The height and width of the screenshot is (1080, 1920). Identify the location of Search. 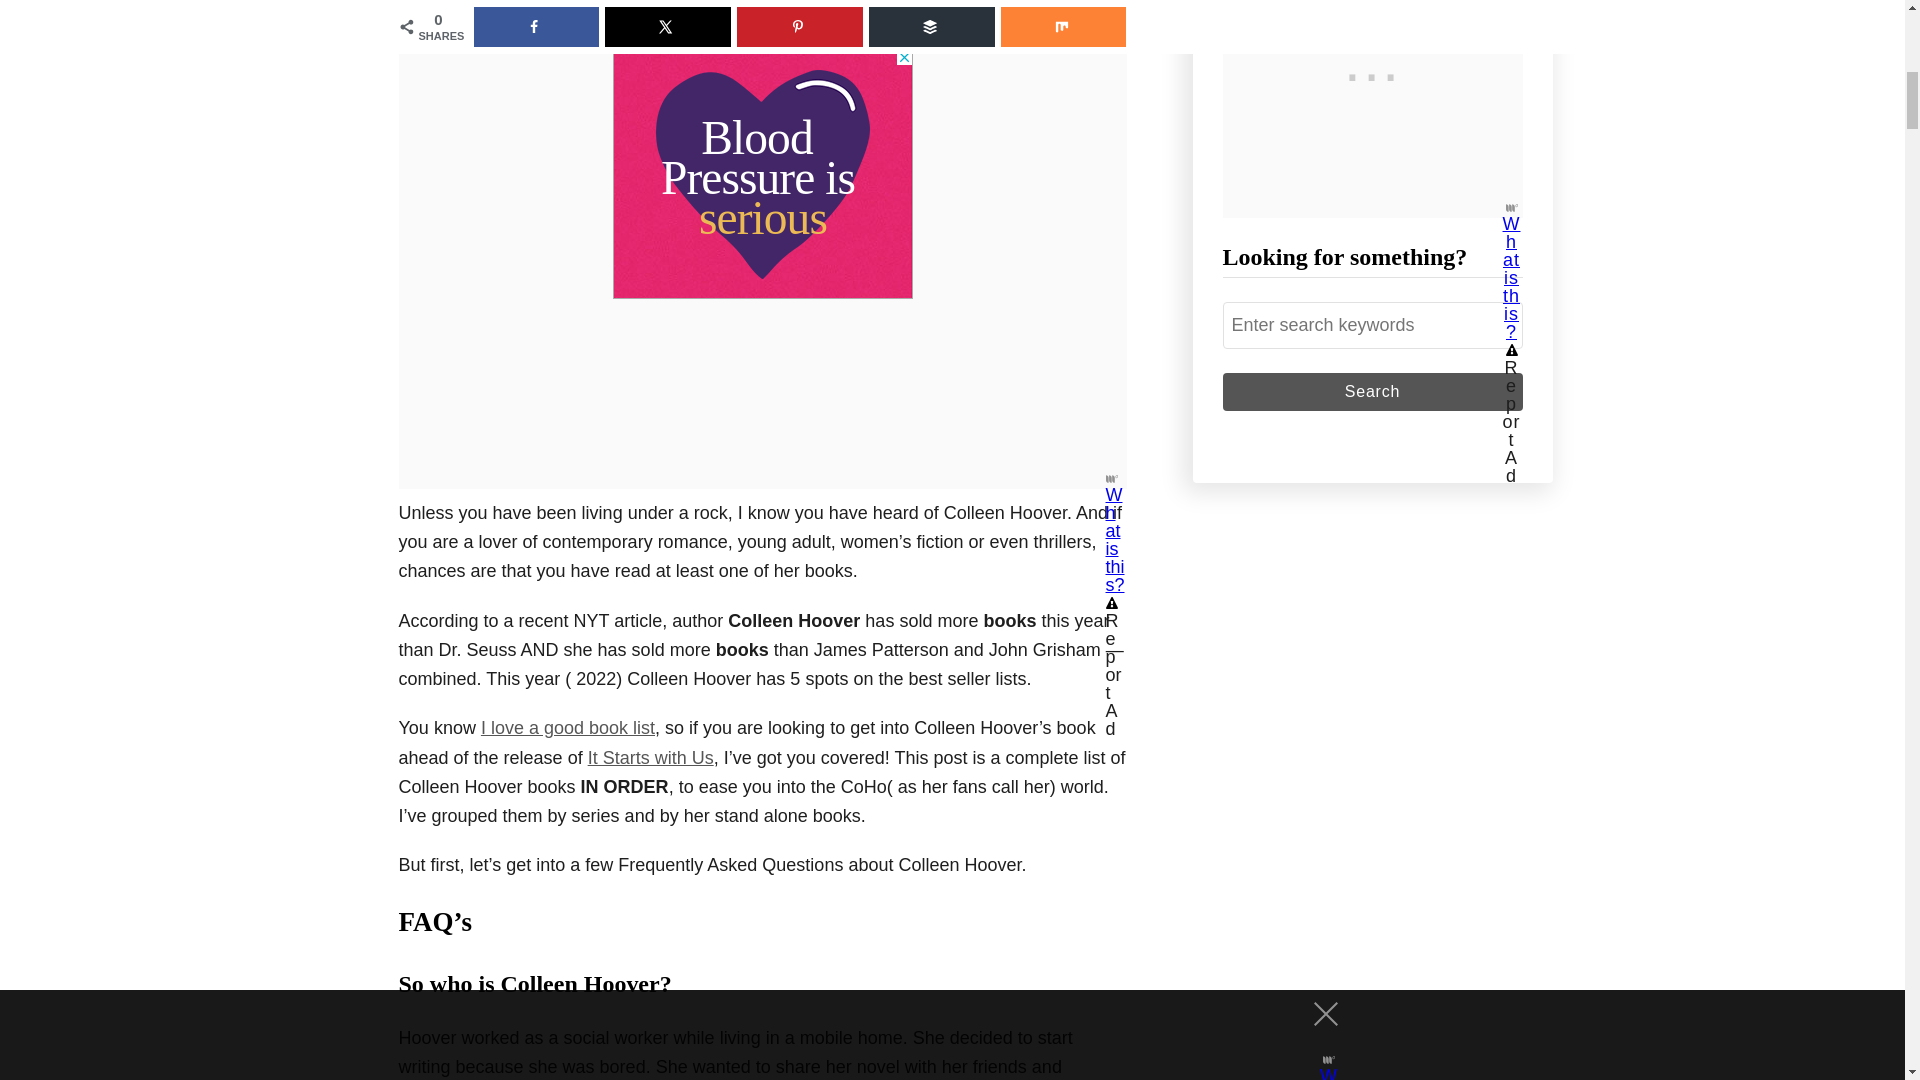
(1372, 392).